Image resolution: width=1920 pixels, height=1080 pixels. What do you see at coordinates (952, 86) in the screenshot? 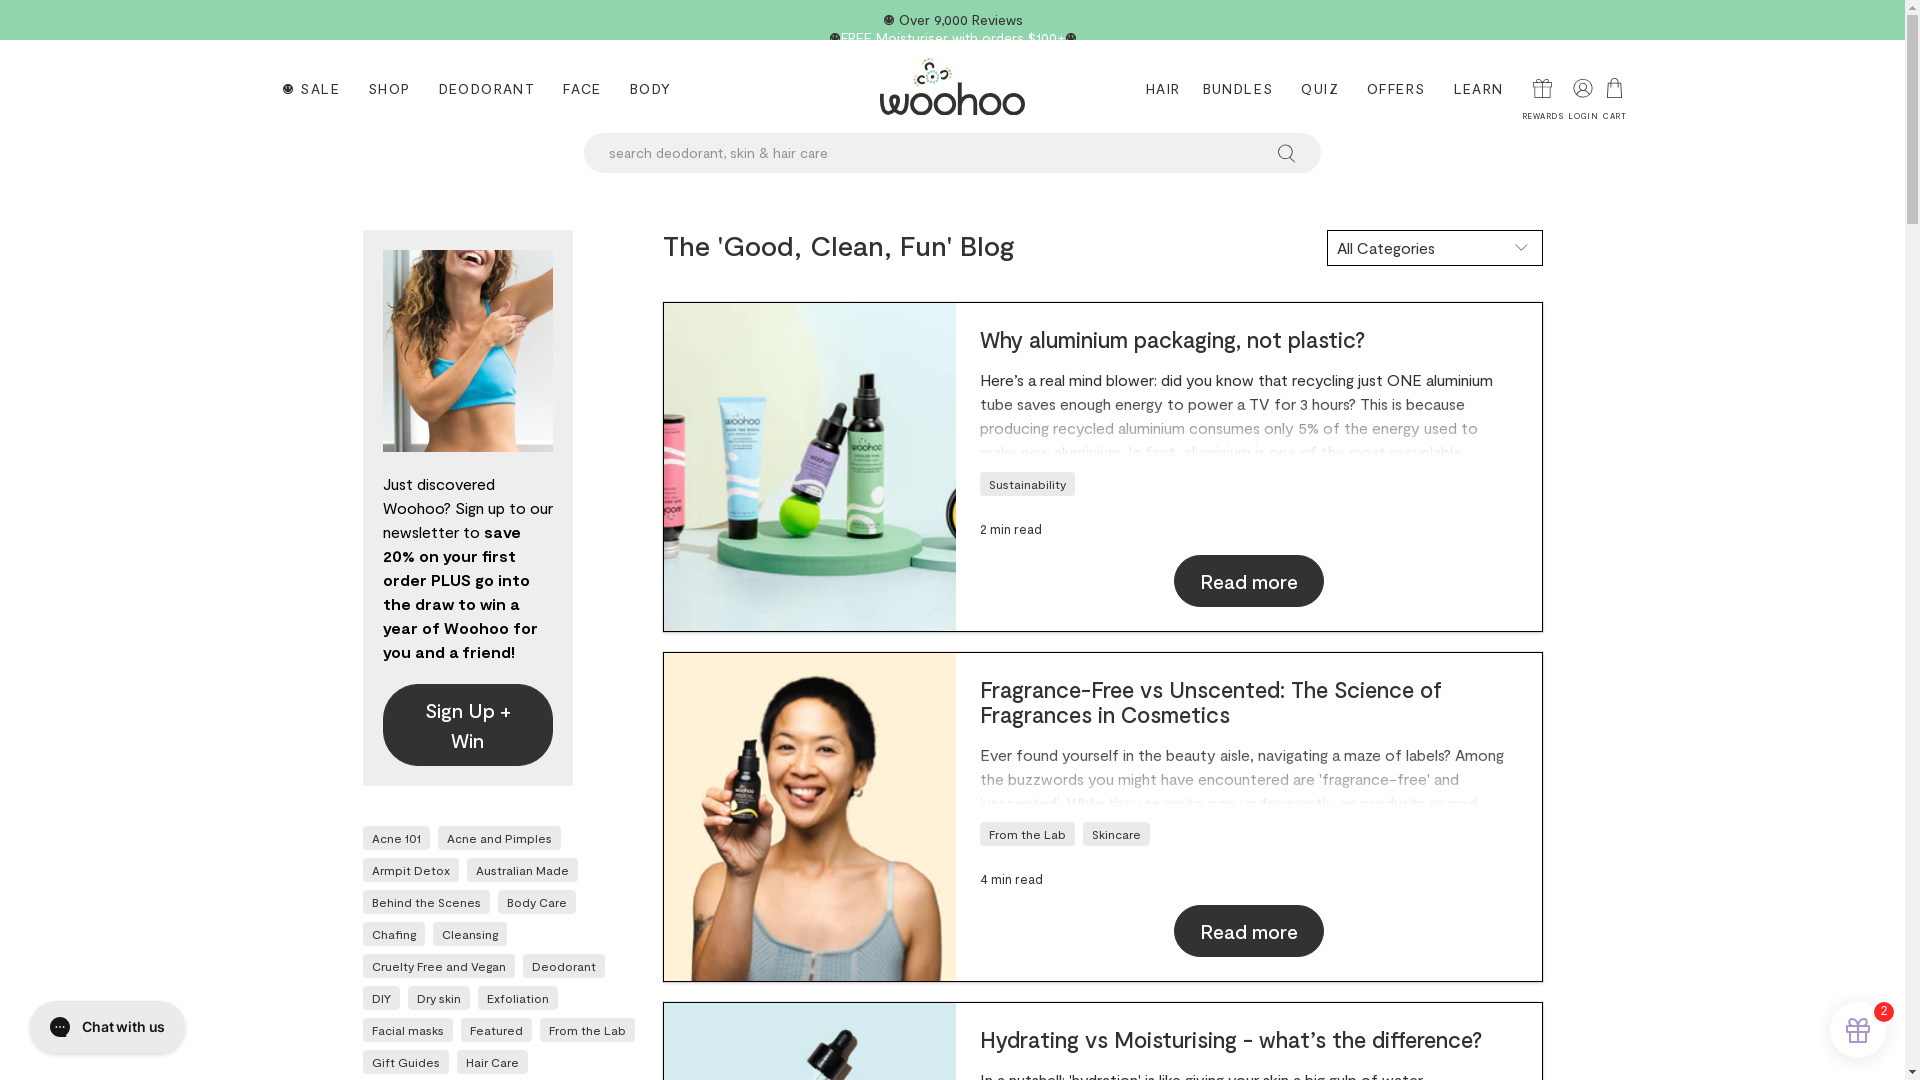
I see `Woohoo Body` at bounding box center [952, 86].